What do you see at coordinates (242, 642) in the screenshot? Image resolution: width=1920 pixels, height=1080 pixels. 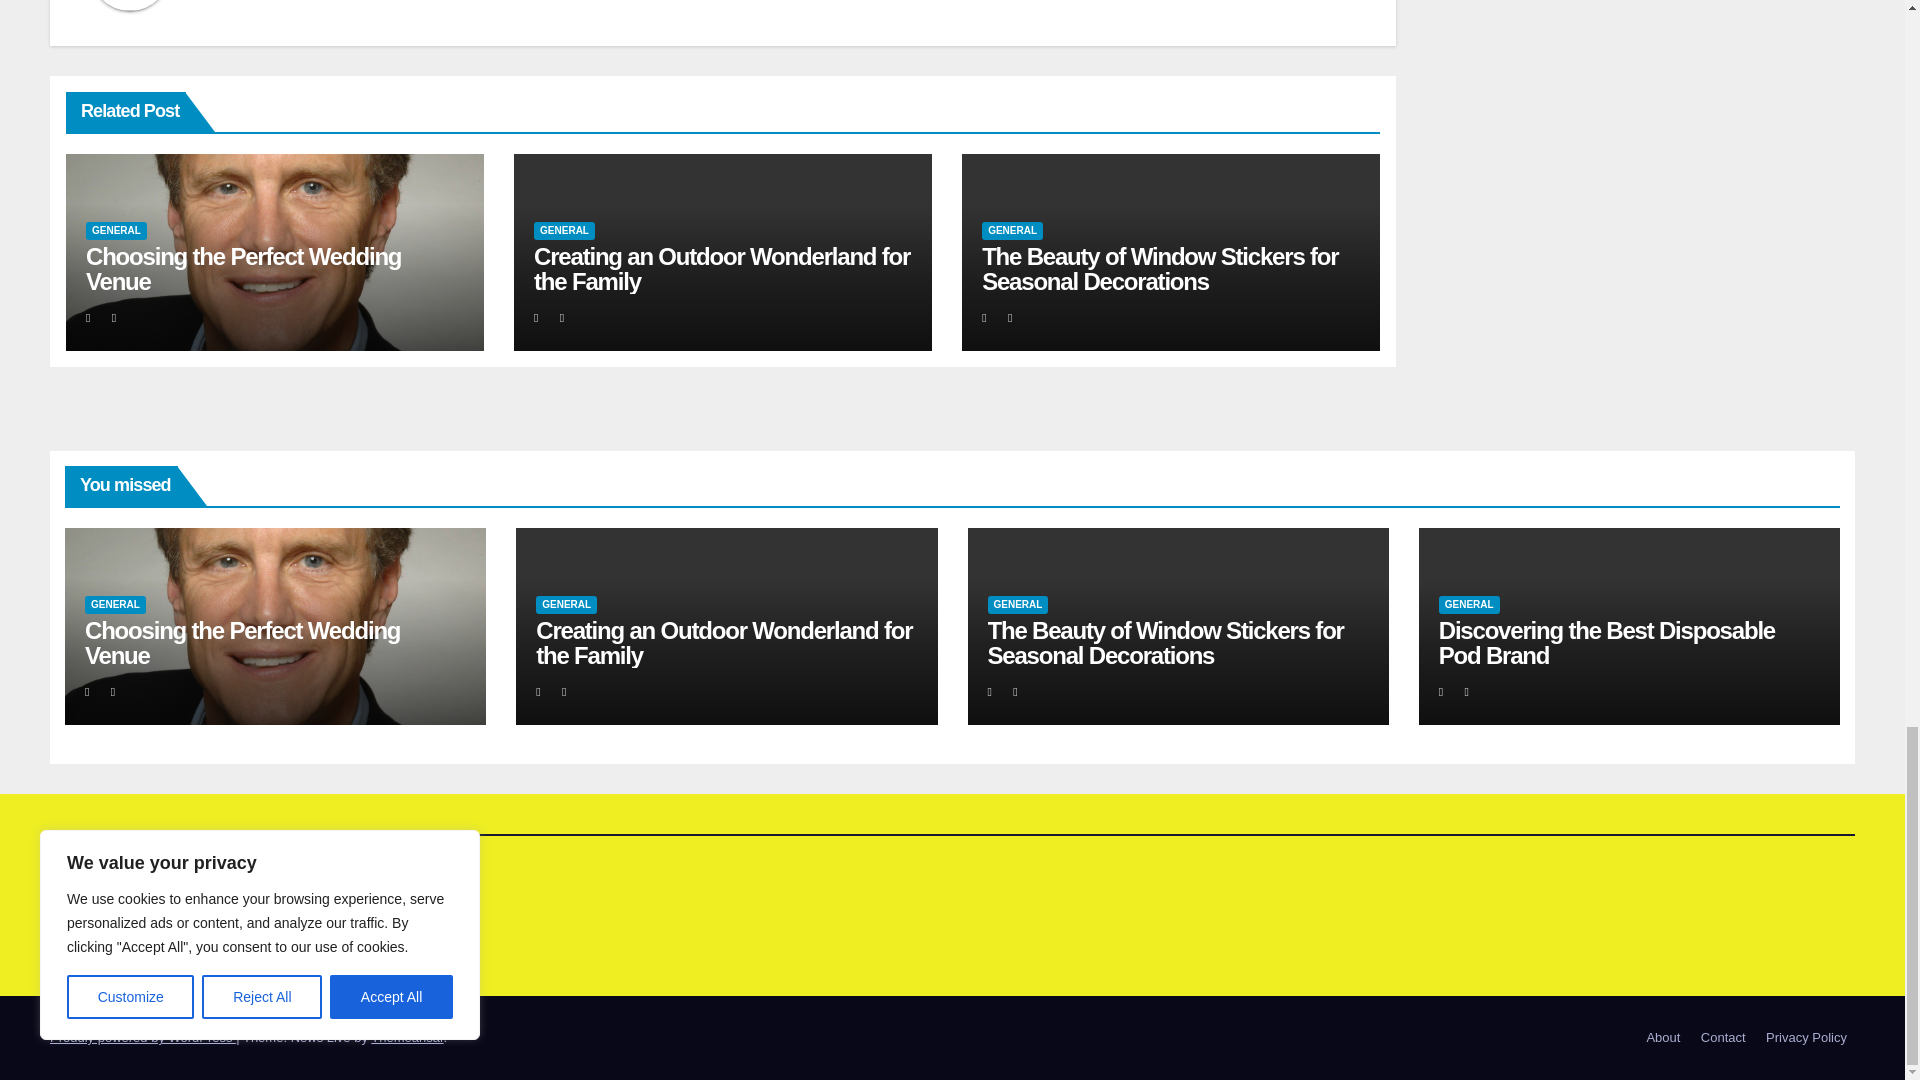 I see `Permalink to: Choosing the Perfect Wedding Venue` at bounding box center [242, 642].